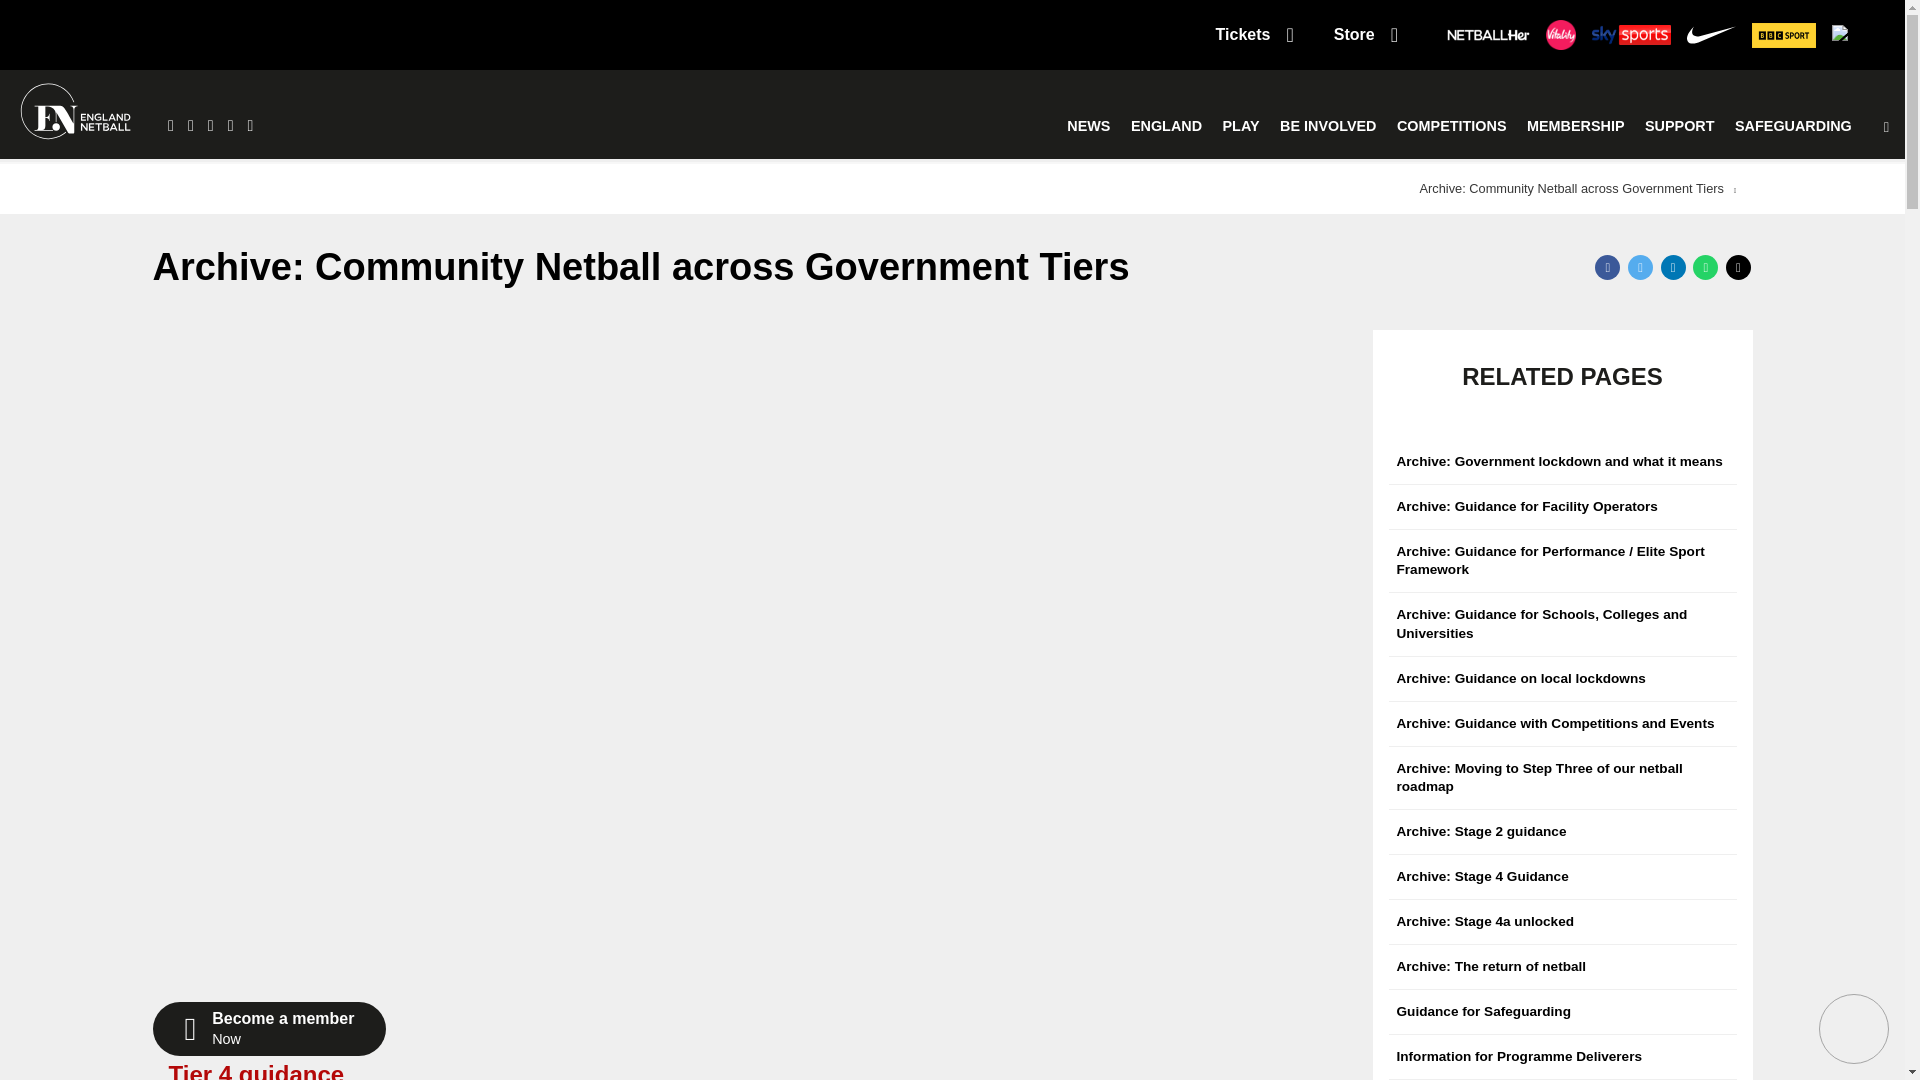 The image size is (1920, 1080). I want to click on Nike, so click(1710, 34).